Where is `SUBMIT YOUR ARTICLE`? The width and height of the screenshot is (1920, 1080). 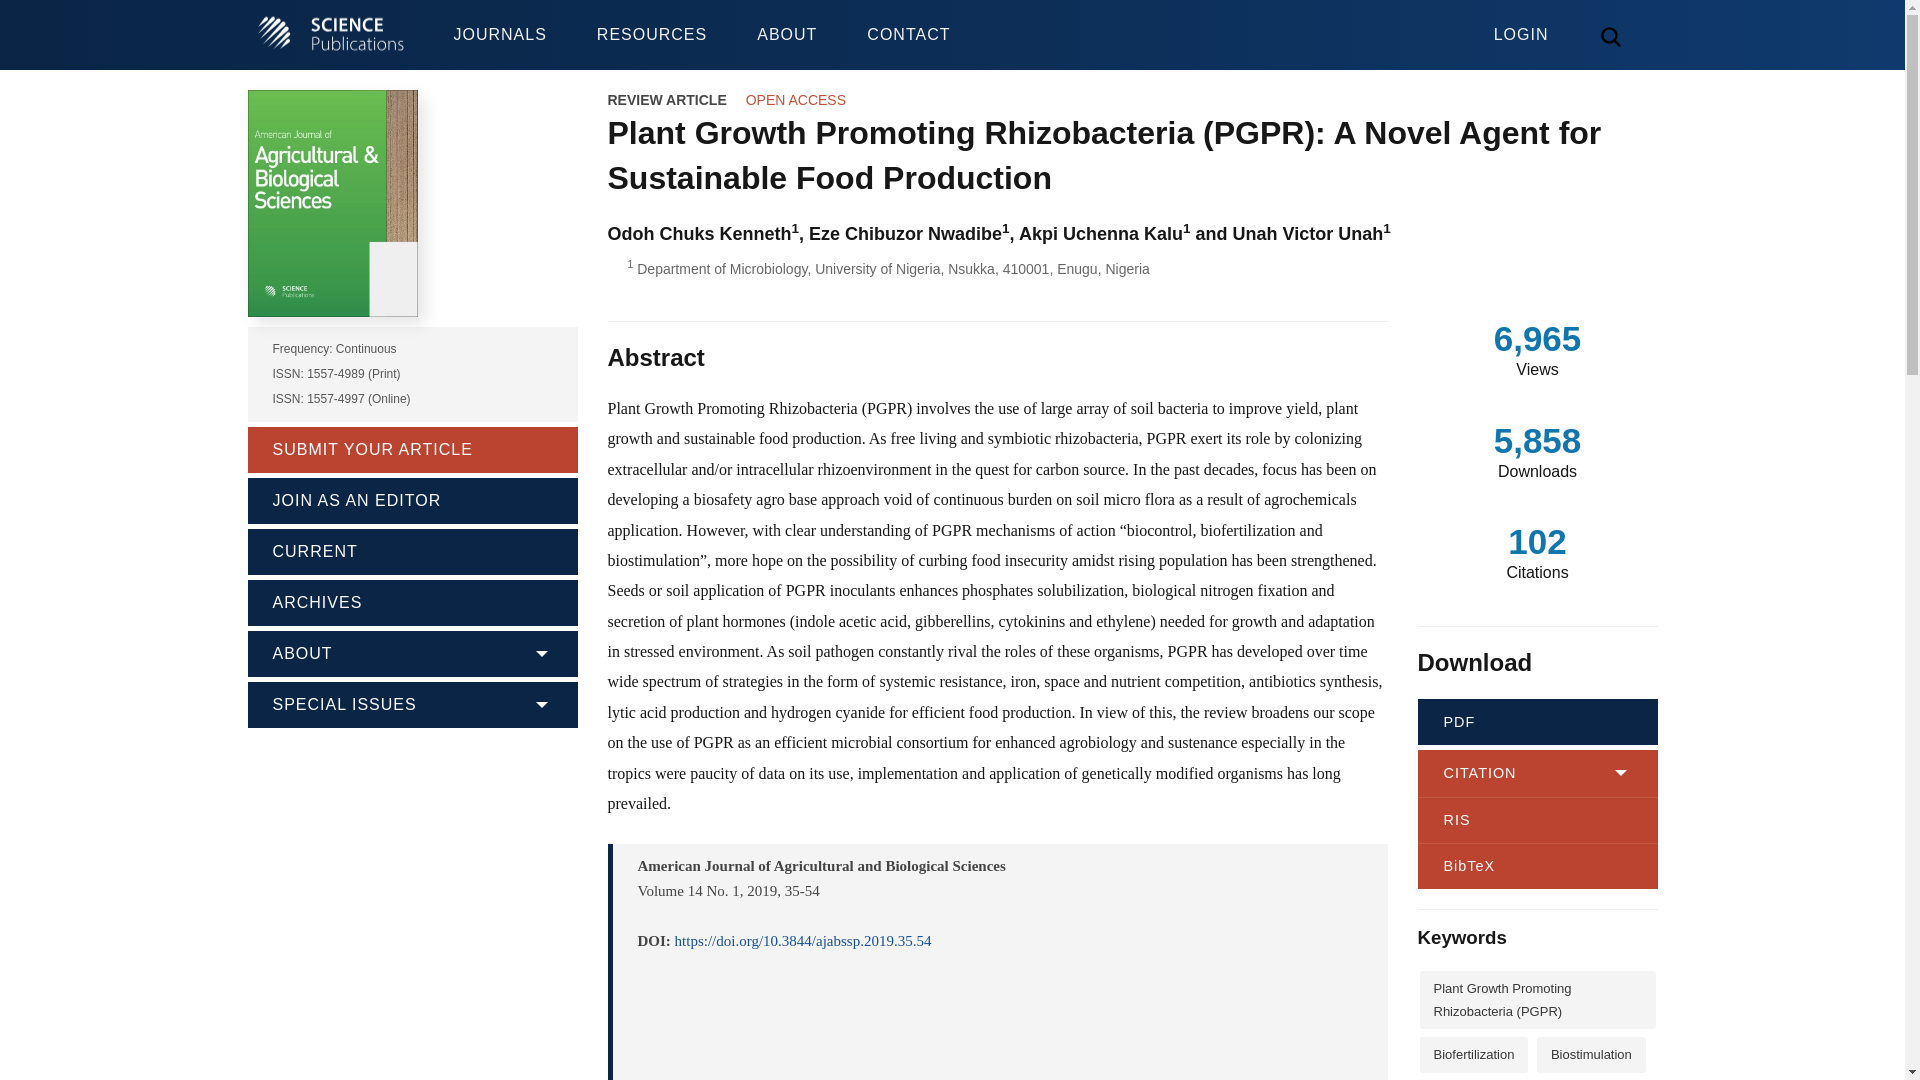
SUBMIT YOUR ARTICLE is located at coordinates (412, 448).